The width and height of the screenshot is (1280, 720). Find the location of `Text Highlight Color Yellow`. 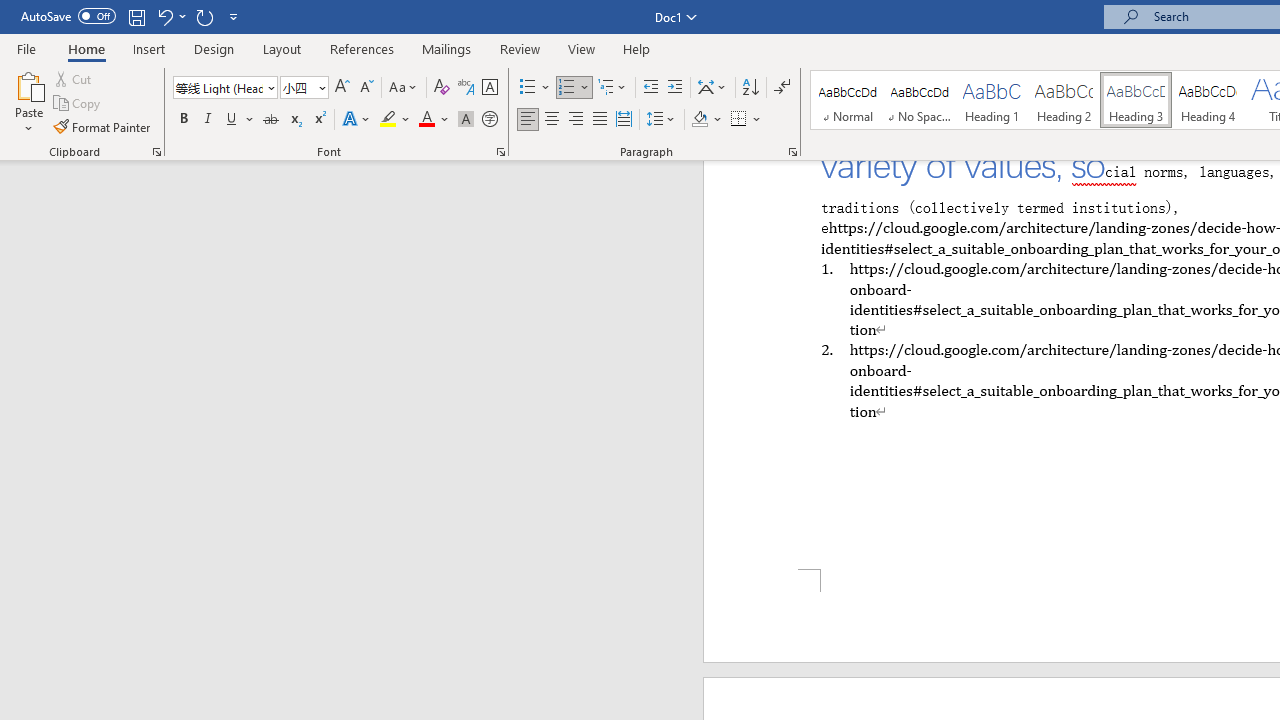

Text Highlight Color Yellow is located at coordinates (388, 120).